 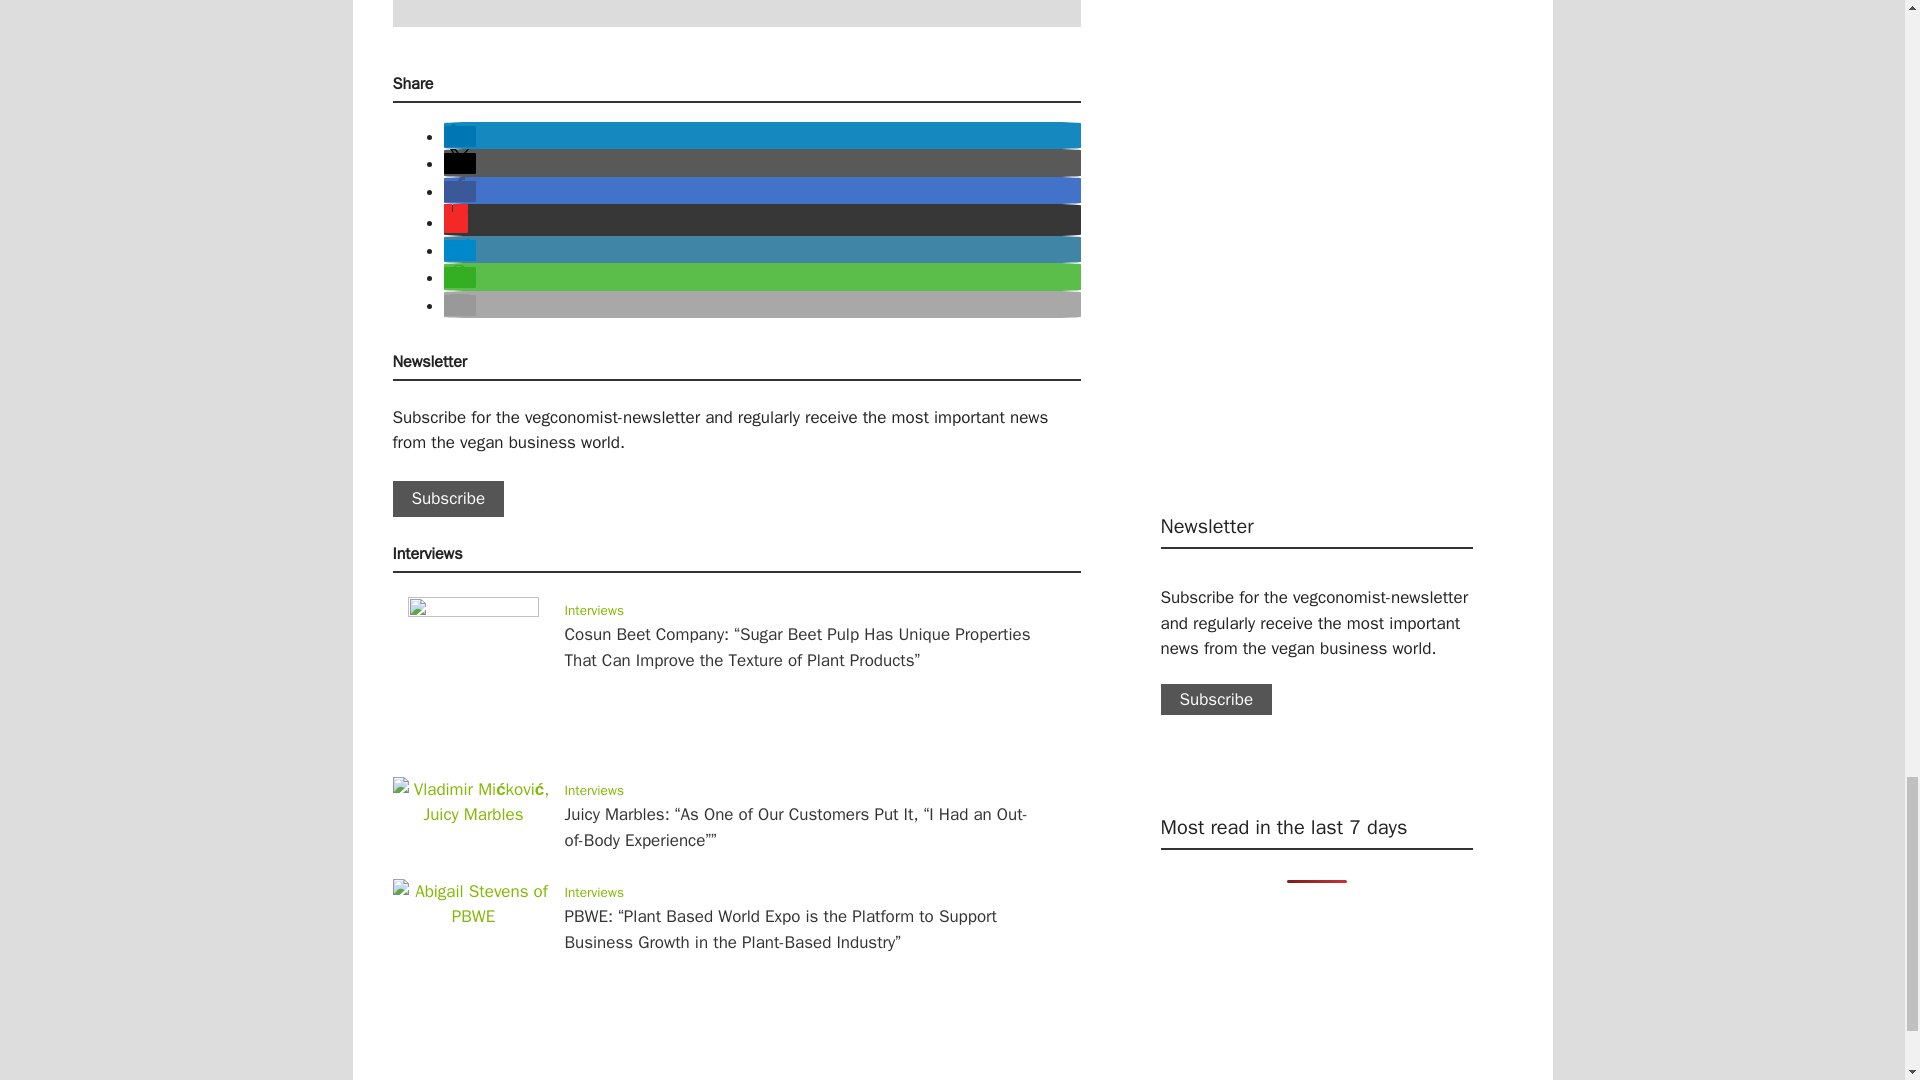 I want to click on Share on X, so click(x=460, y=163).